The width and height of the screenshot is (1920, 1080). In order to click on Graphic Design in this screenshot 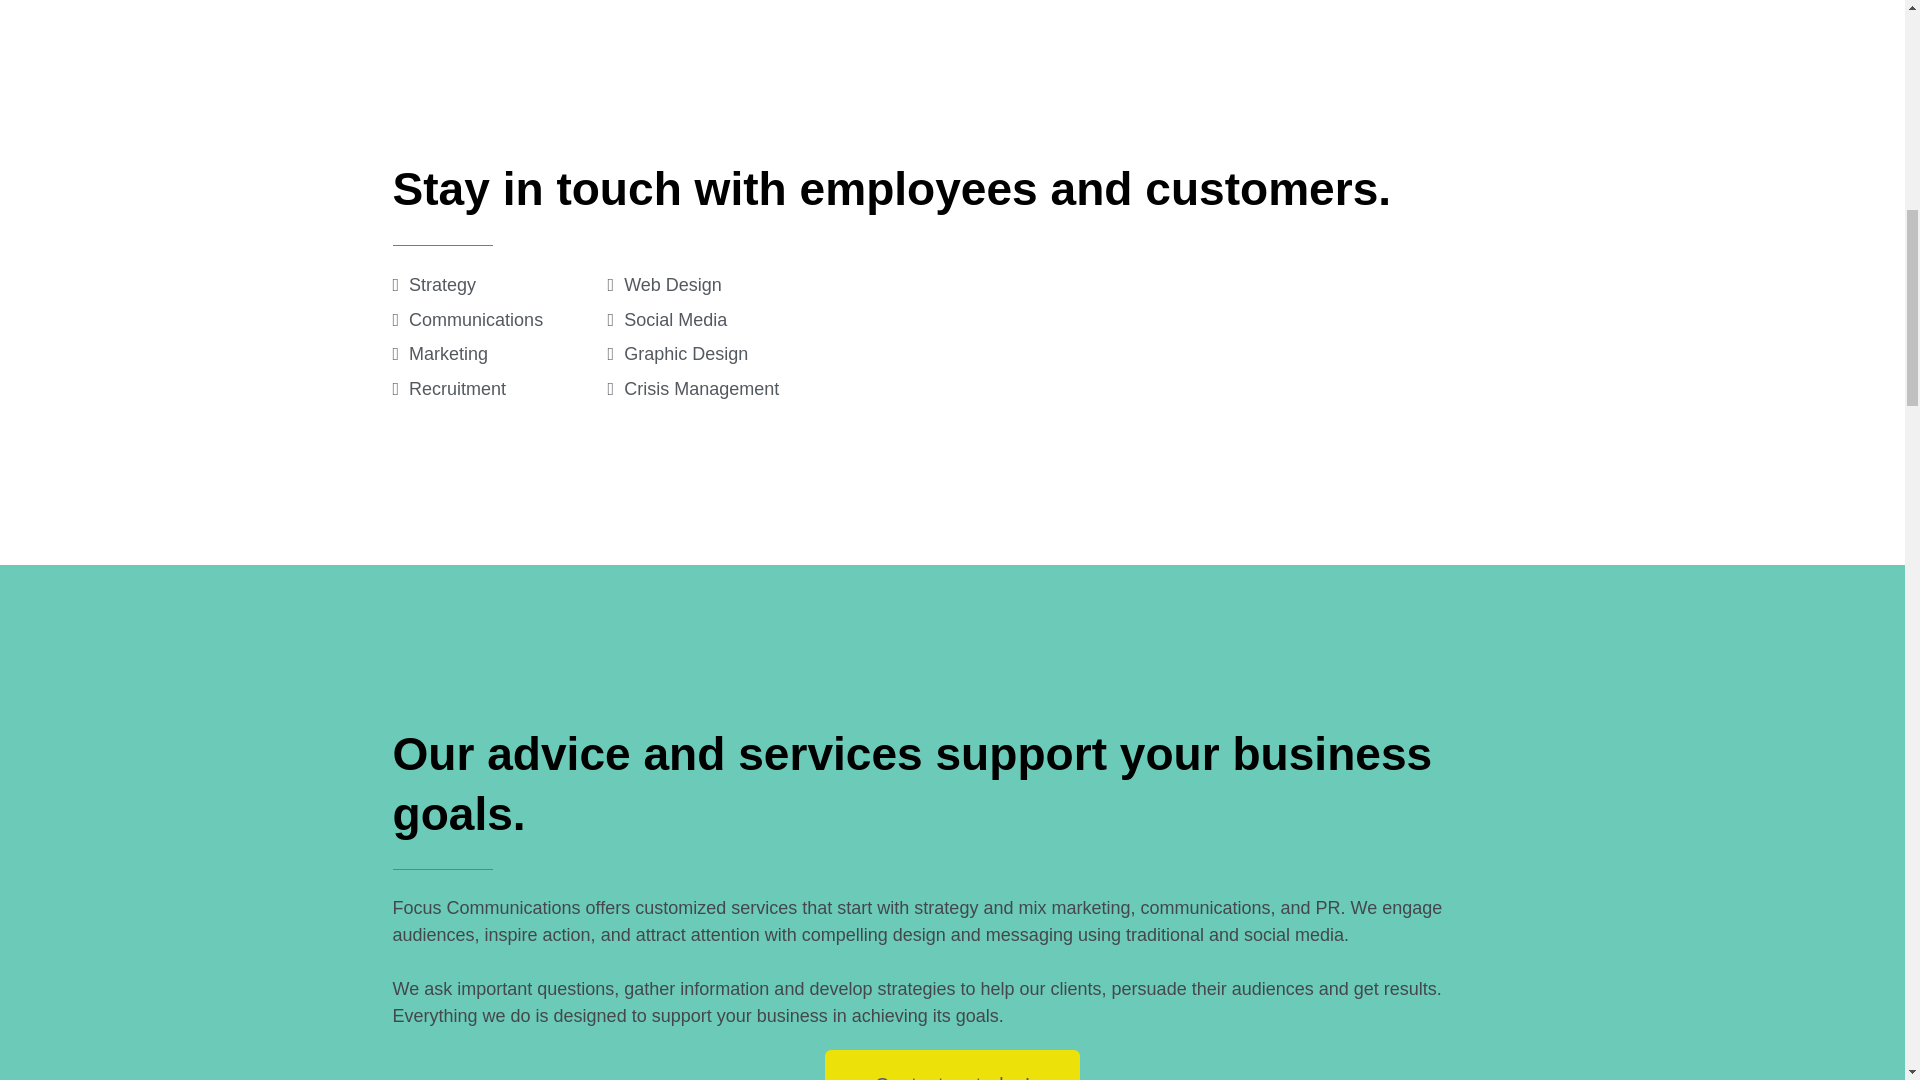, I will do `click(678, 353)`.